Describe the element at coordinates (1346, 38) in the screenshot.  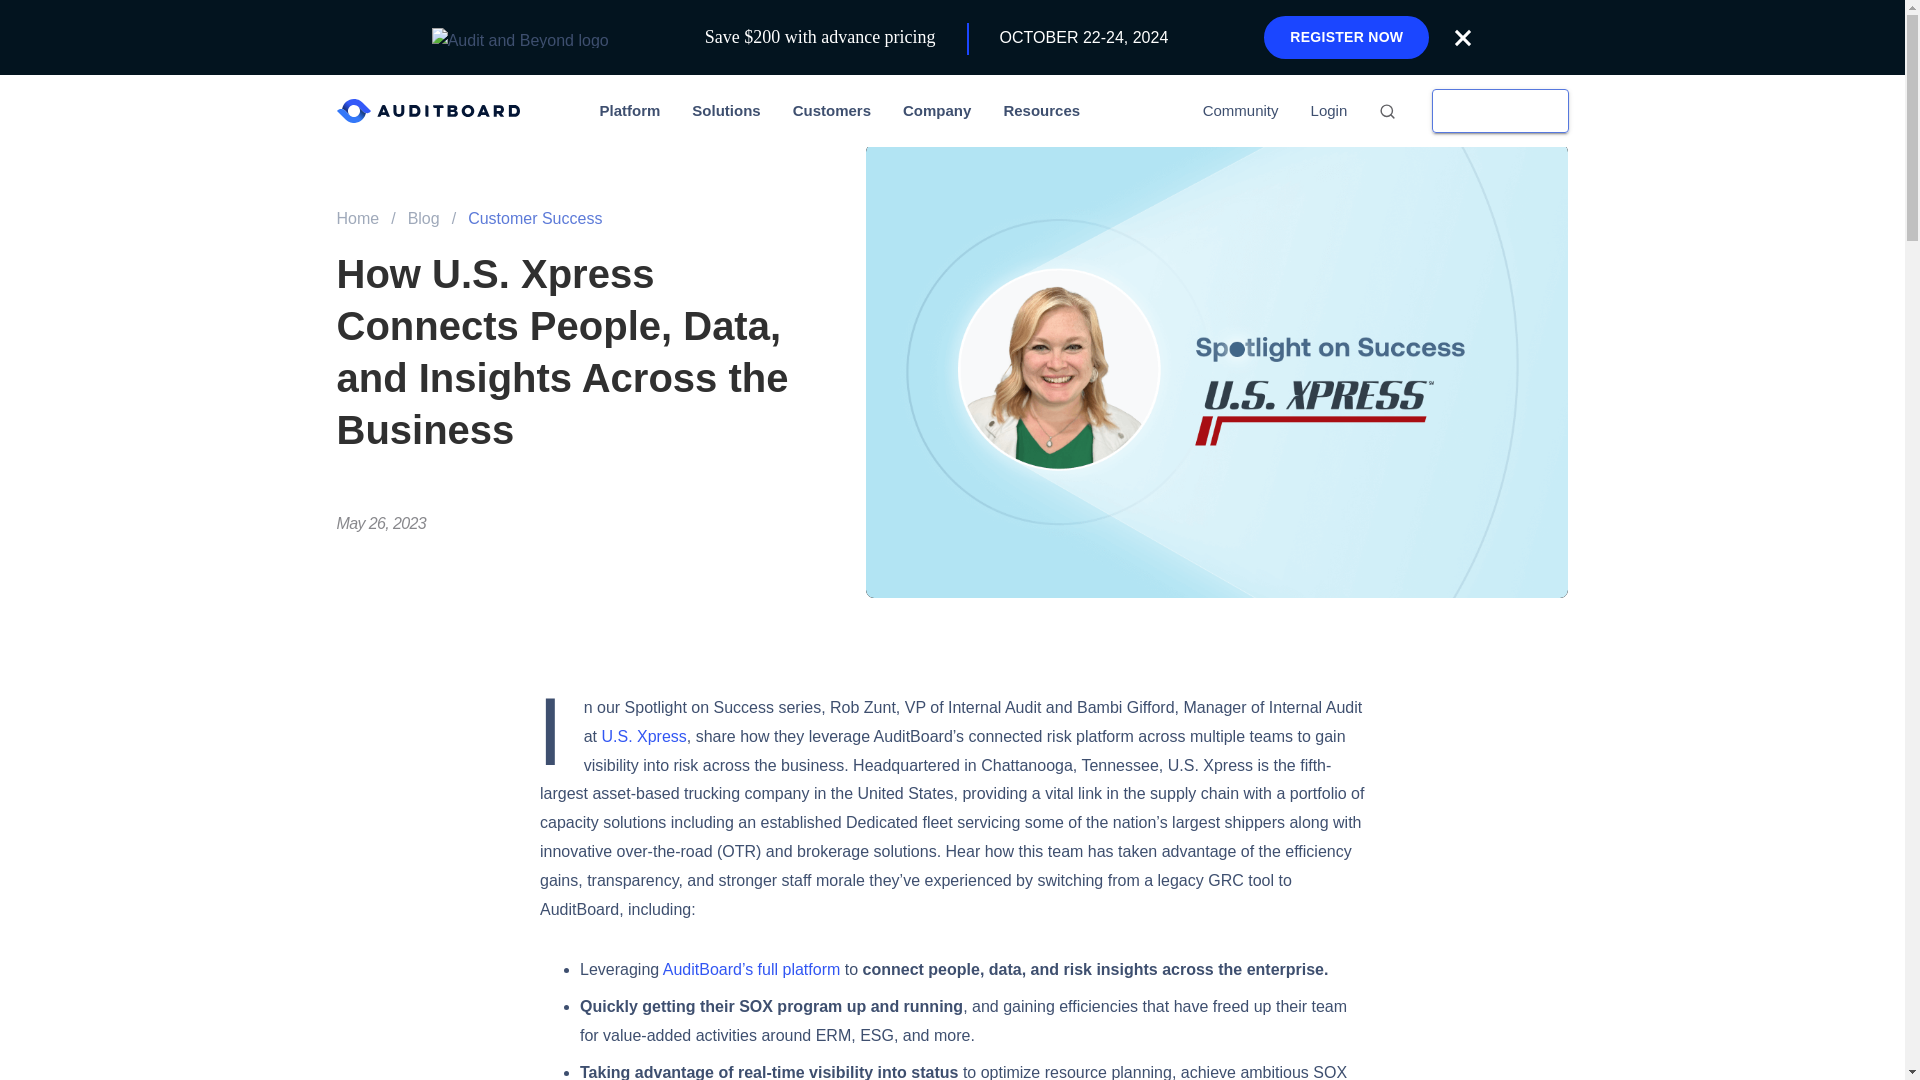
I see `REGISTER NOW` at that location.